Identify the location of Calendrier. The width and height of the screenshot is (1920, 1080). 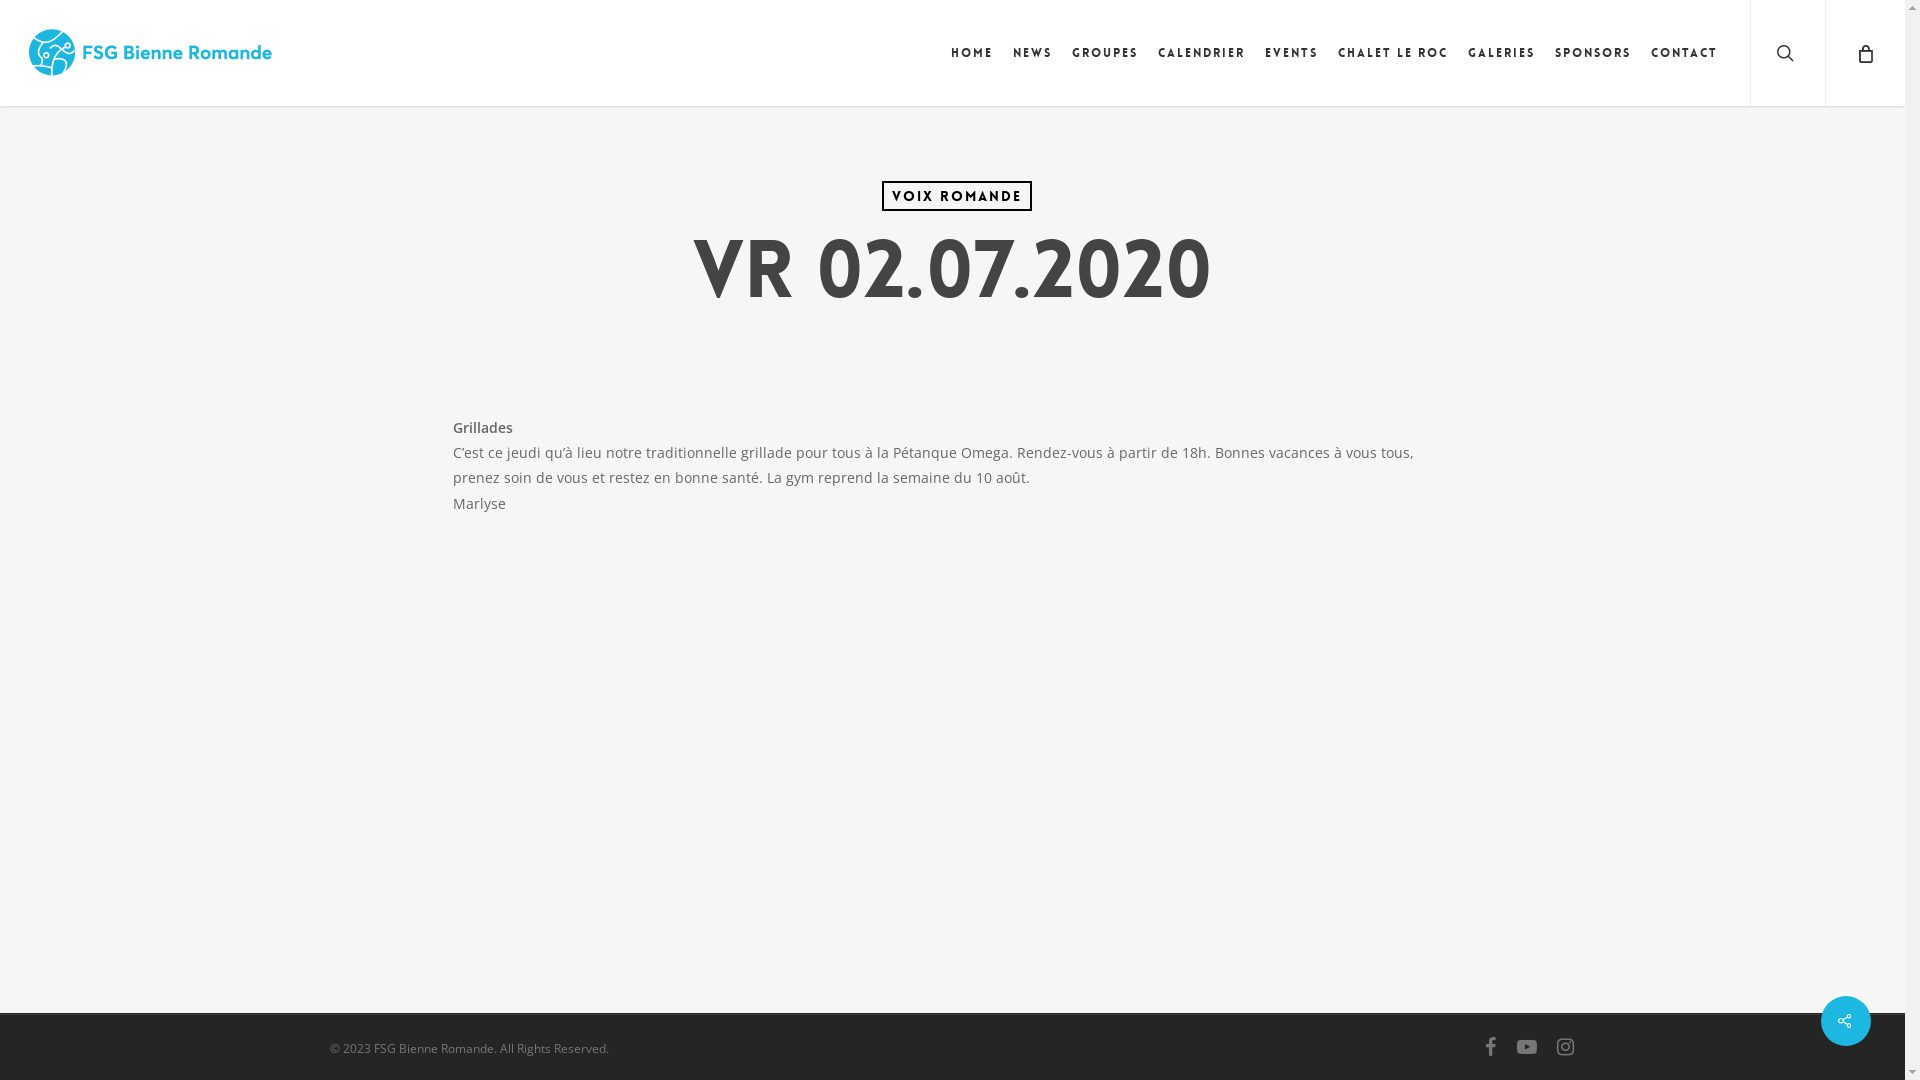
(1202, 53).